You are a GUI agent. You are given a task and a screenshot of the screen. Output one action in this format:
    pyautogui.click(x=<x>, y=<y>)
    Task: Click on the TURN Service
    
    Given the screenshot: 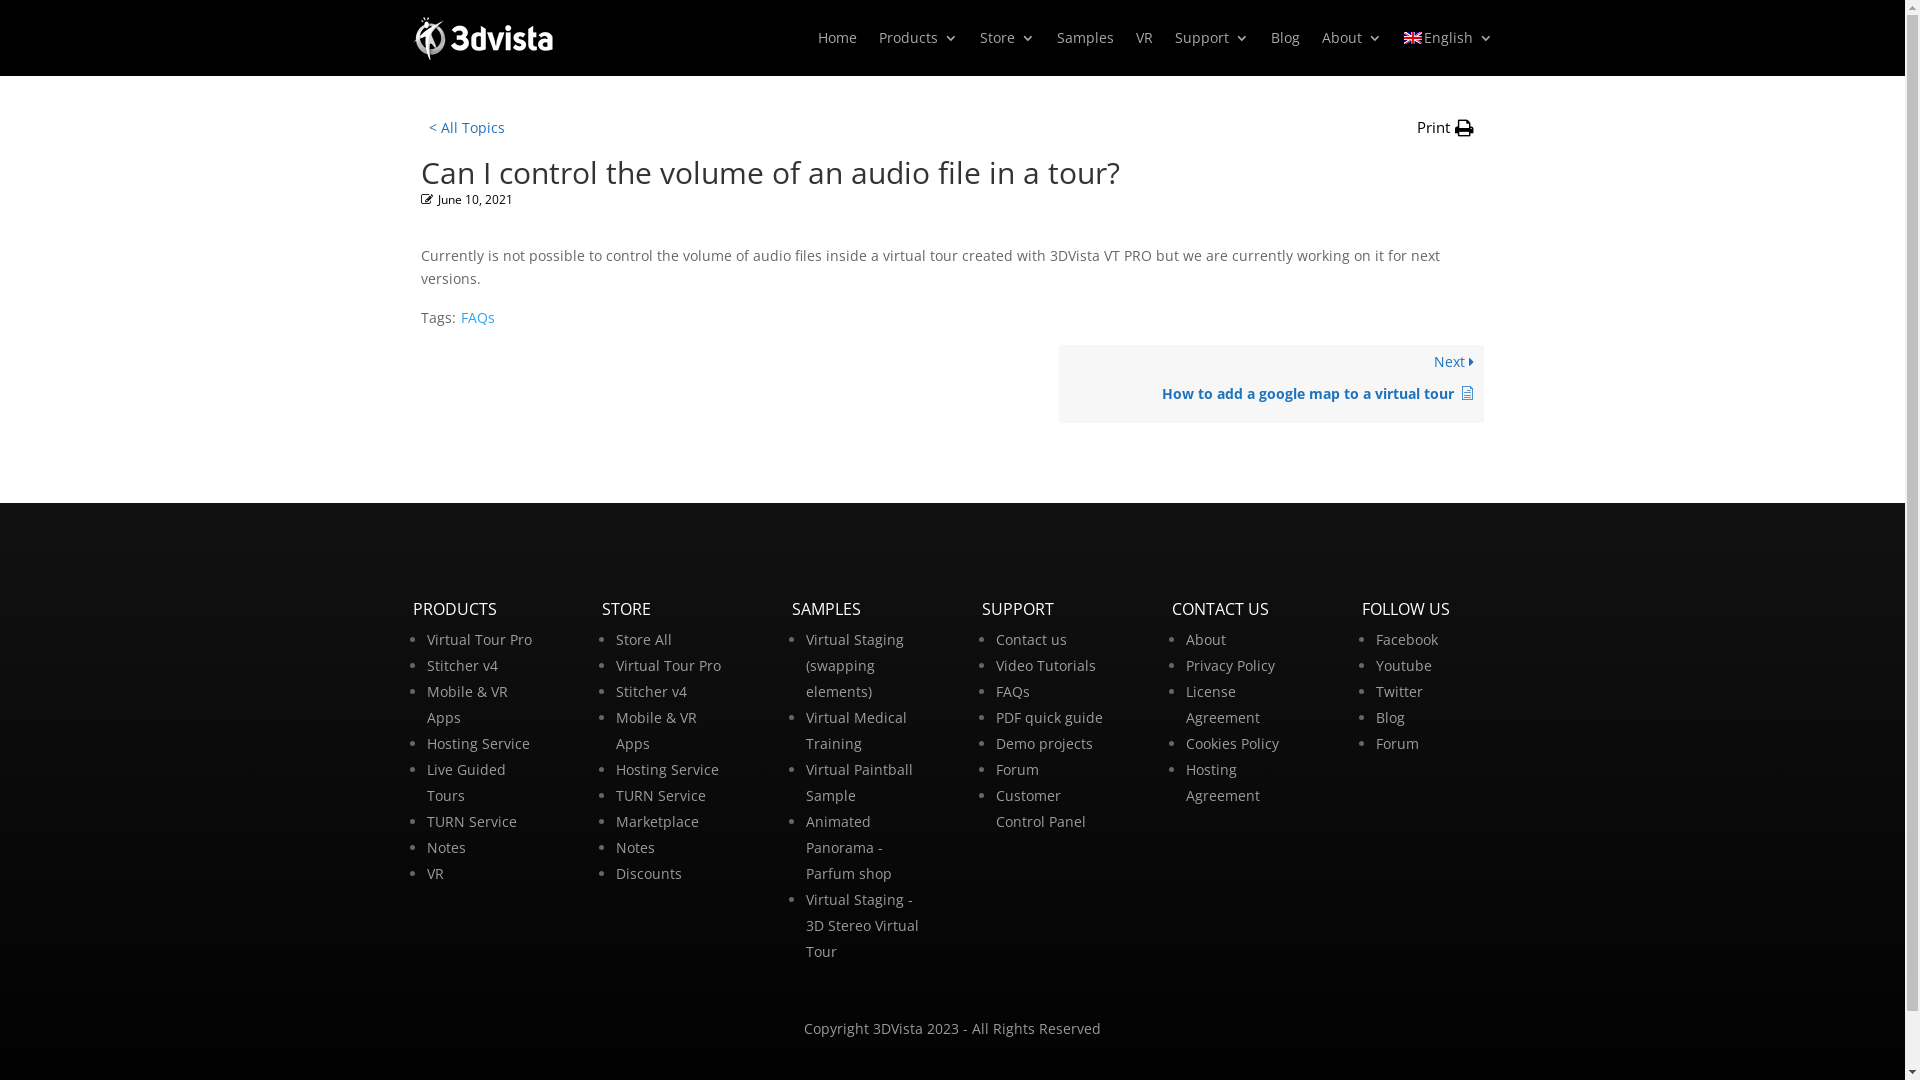 What is the action you would take?
    pyautogui.click(x=471, y=822)
    